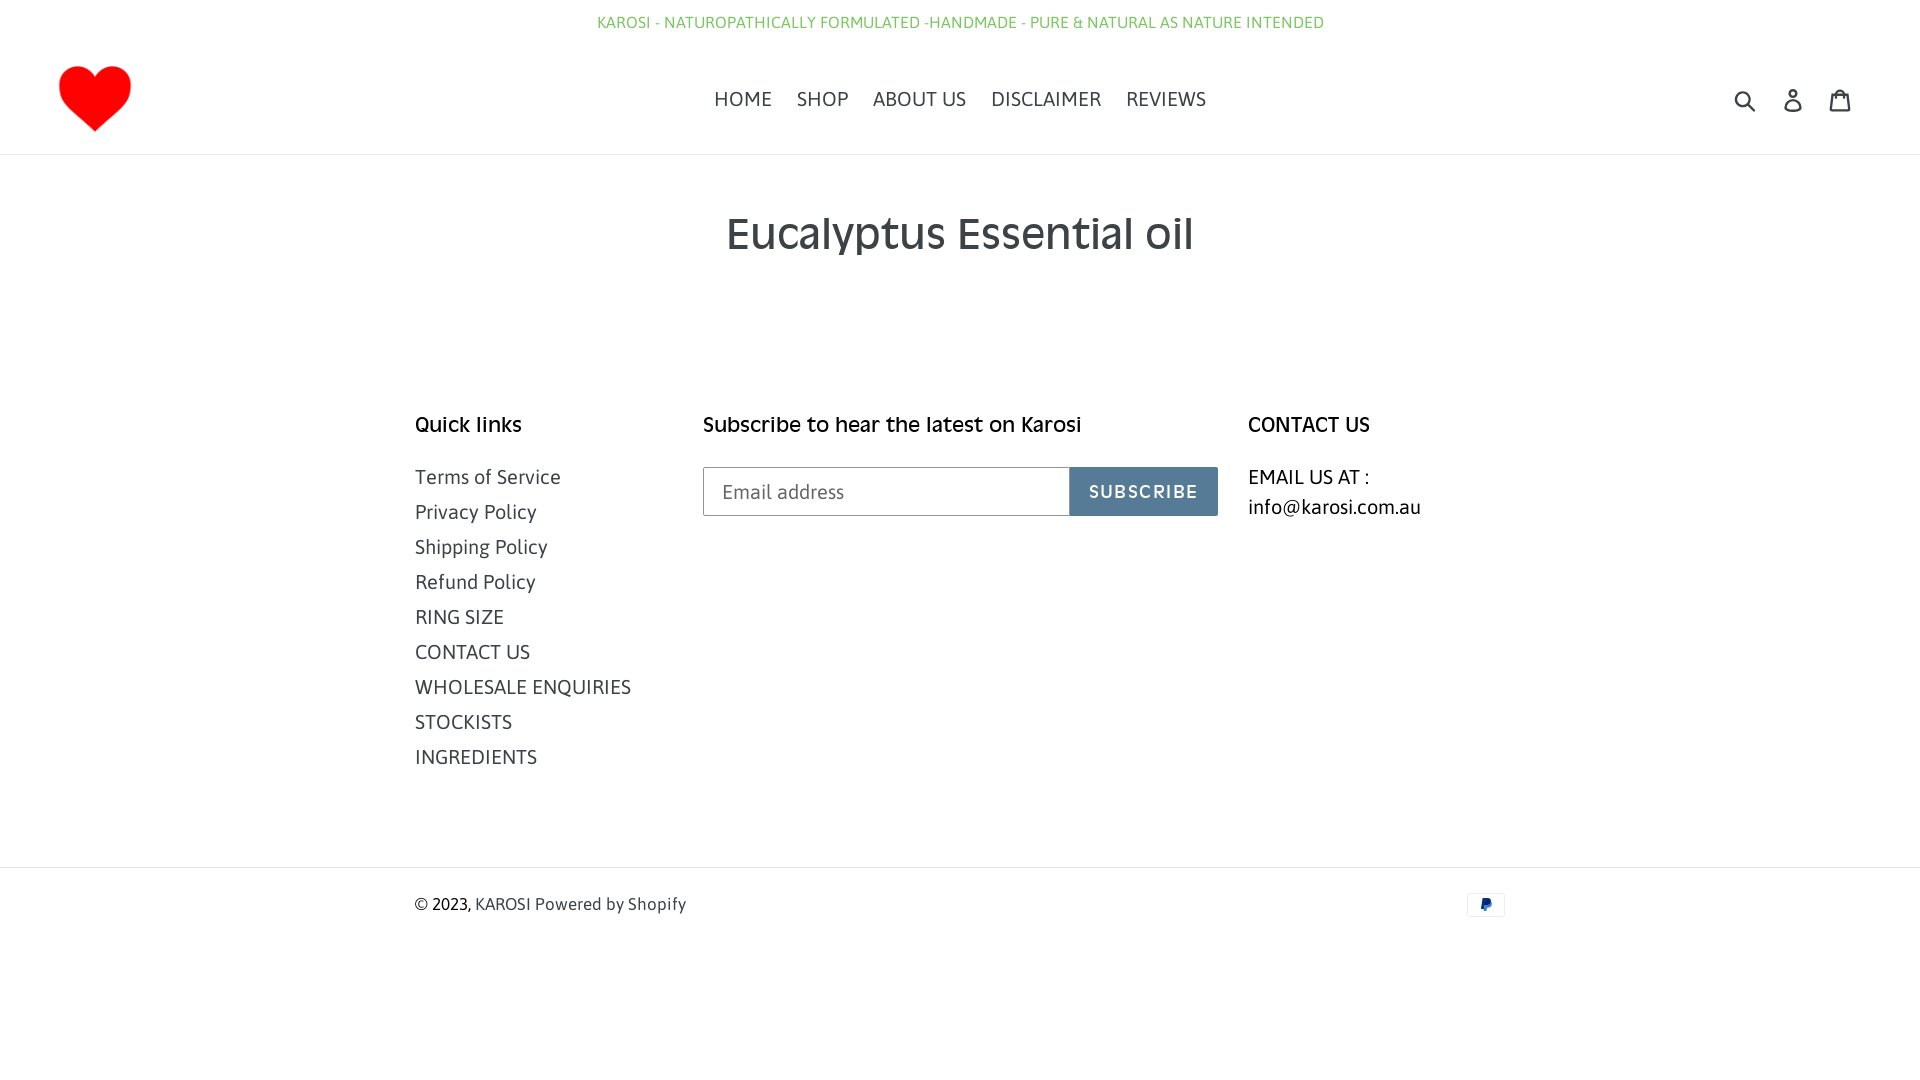 Image resolution: width=1920 pixels, height=1080 pixels. I want to click on Submit, so click(1746, 99).